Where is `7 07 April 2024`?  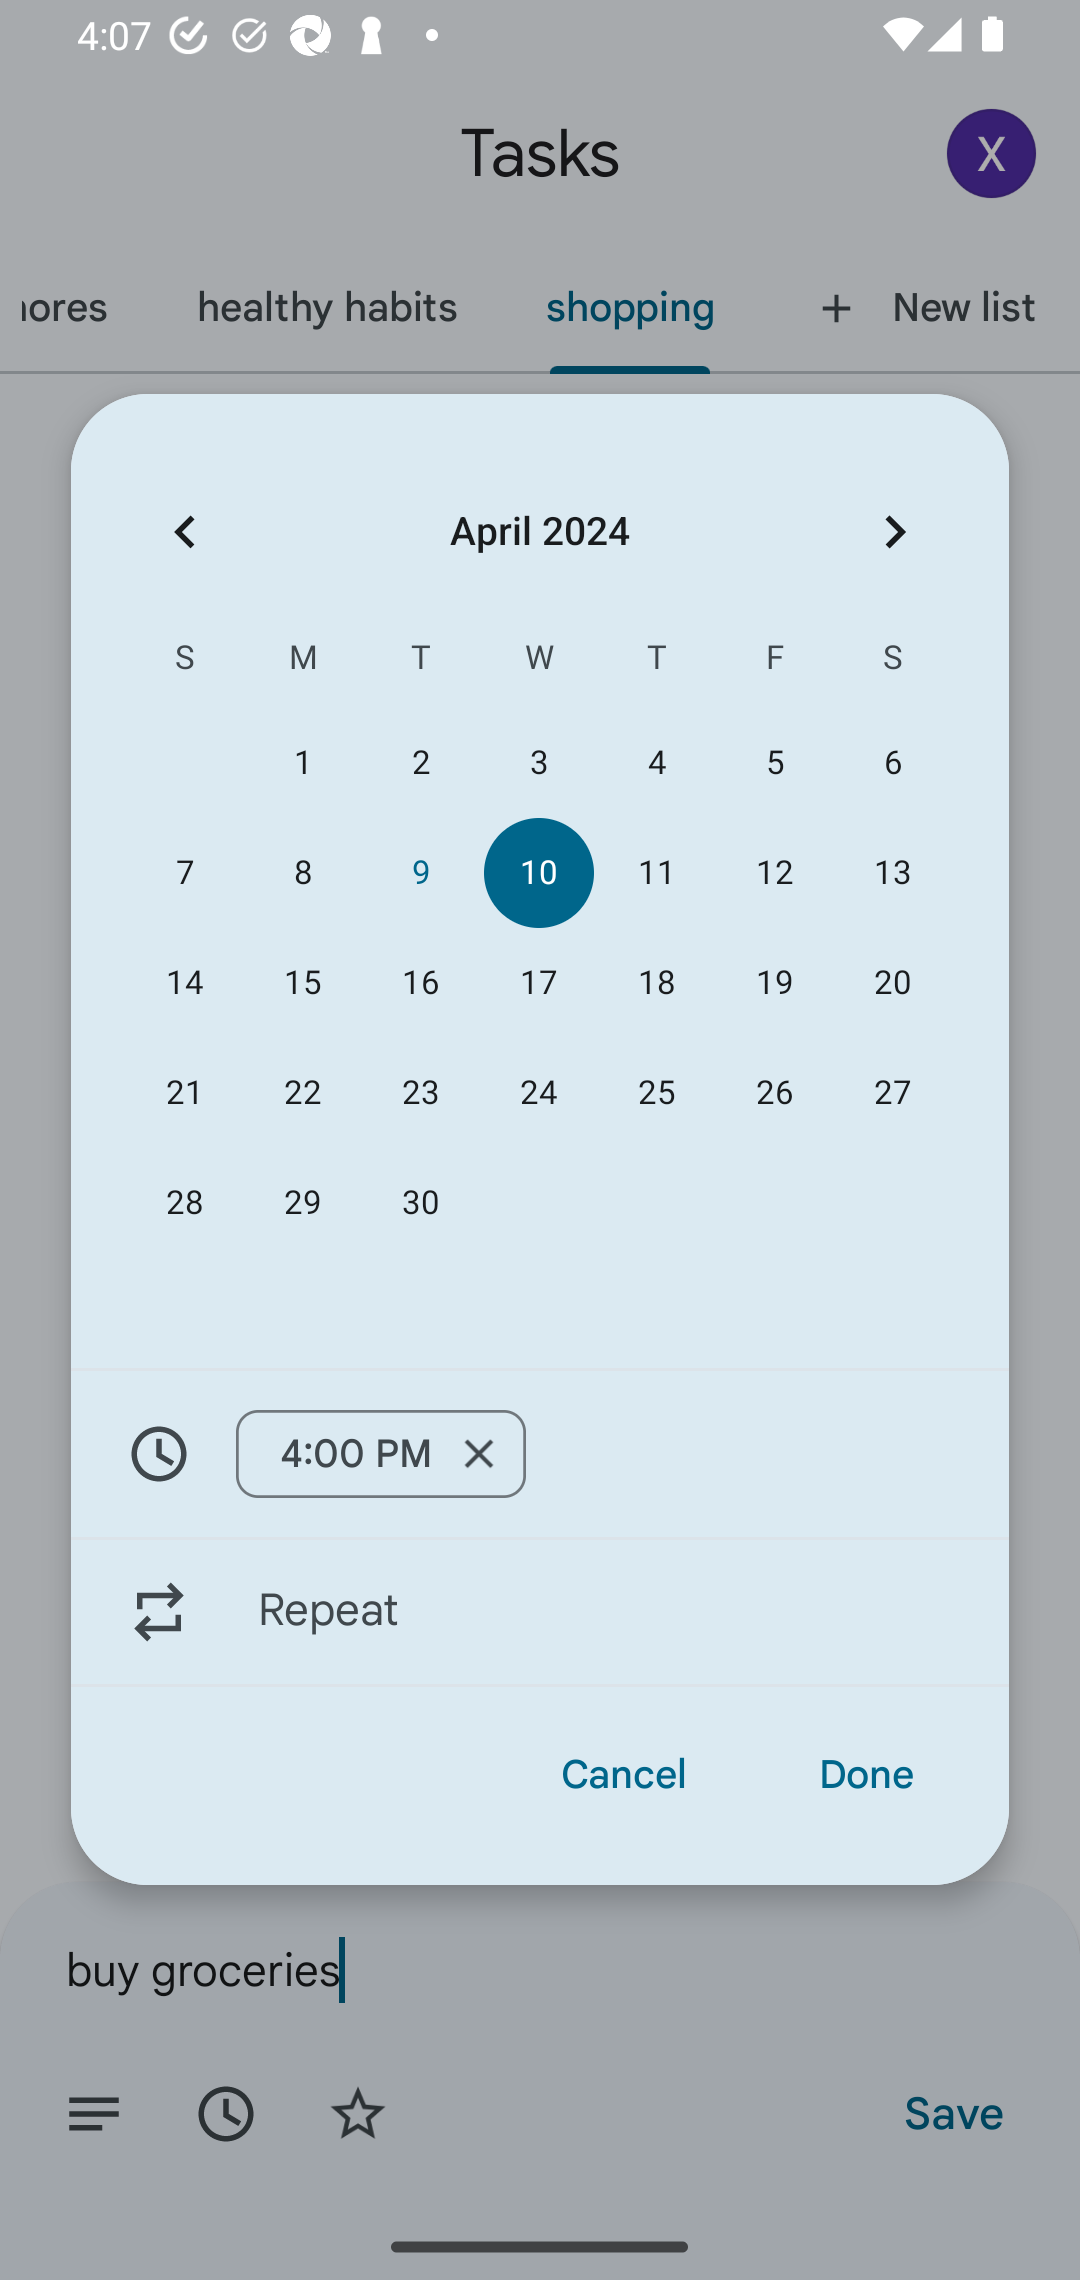 7 07 April 2024 is located at coordinates (185, 872).